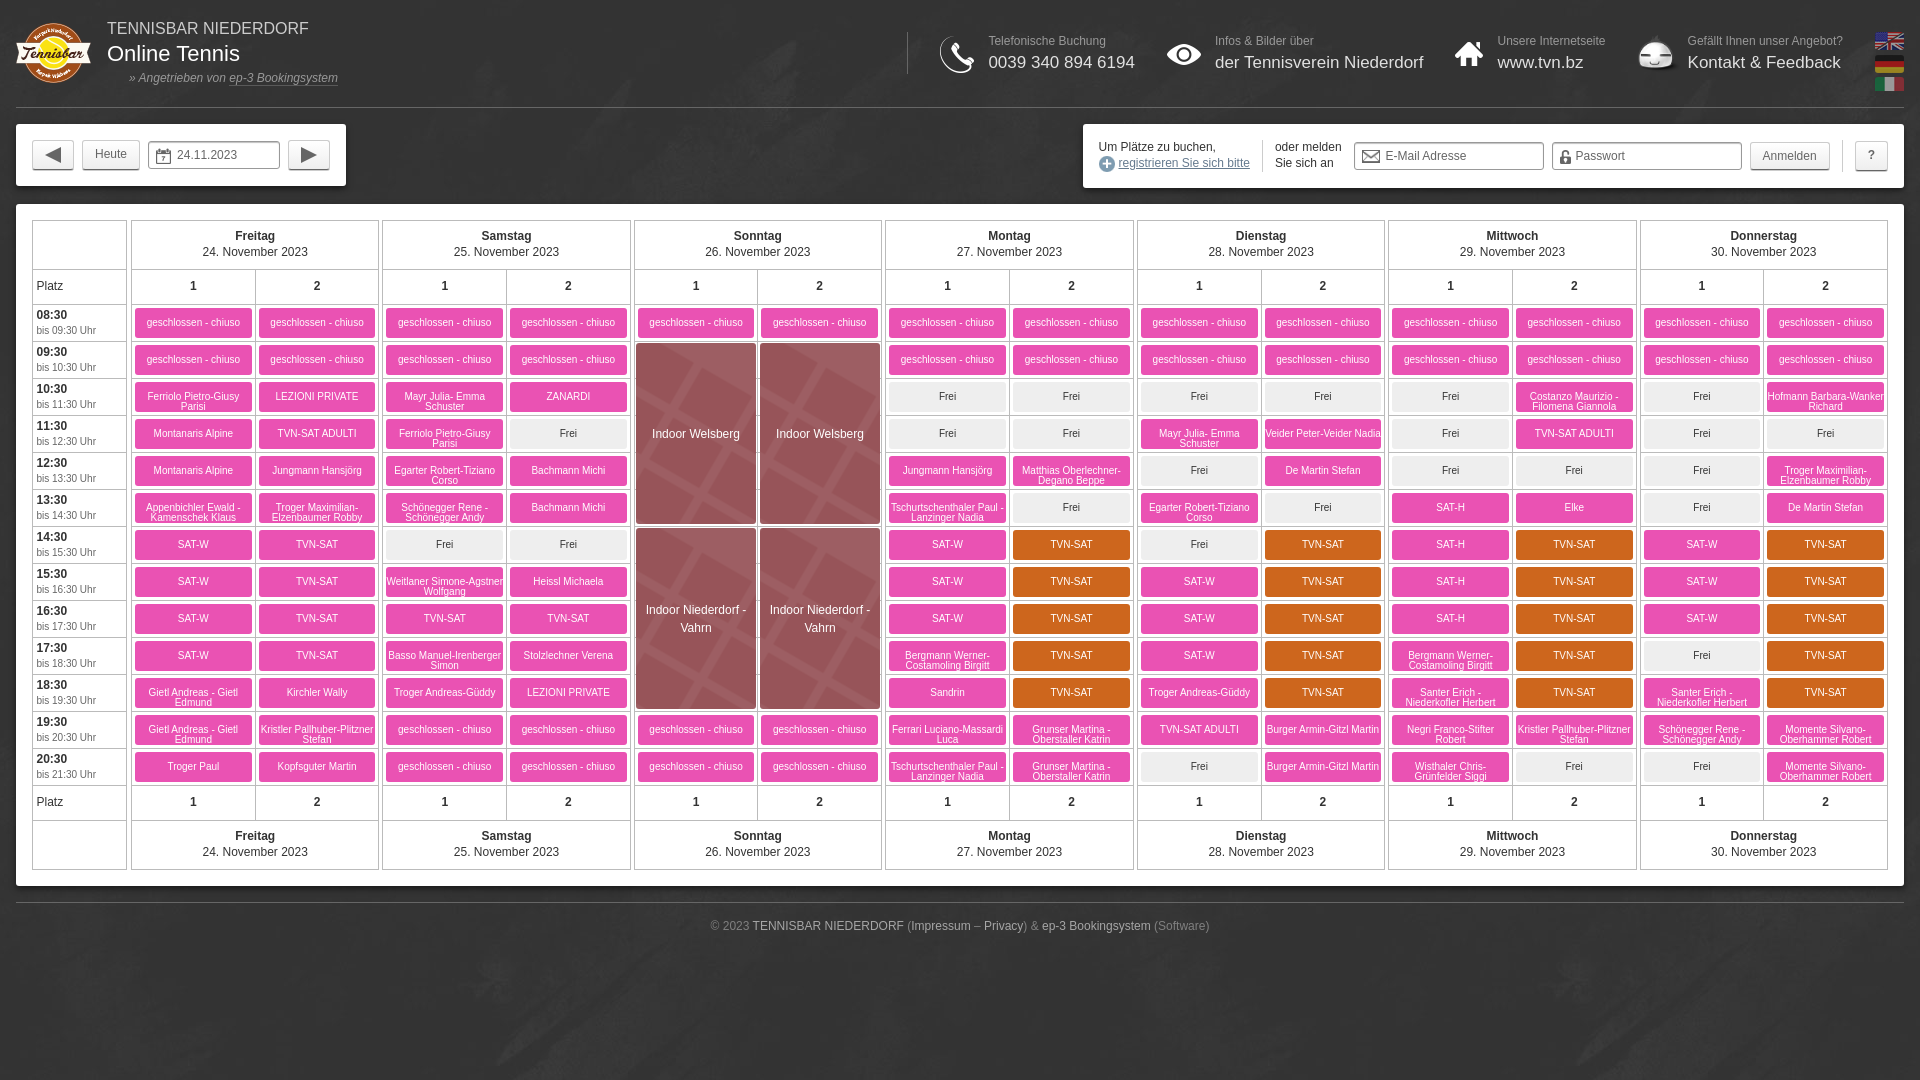  Describe the element at coordinates (696, 434) in the screenshot. I see `Indoor Welsberg` at that location.